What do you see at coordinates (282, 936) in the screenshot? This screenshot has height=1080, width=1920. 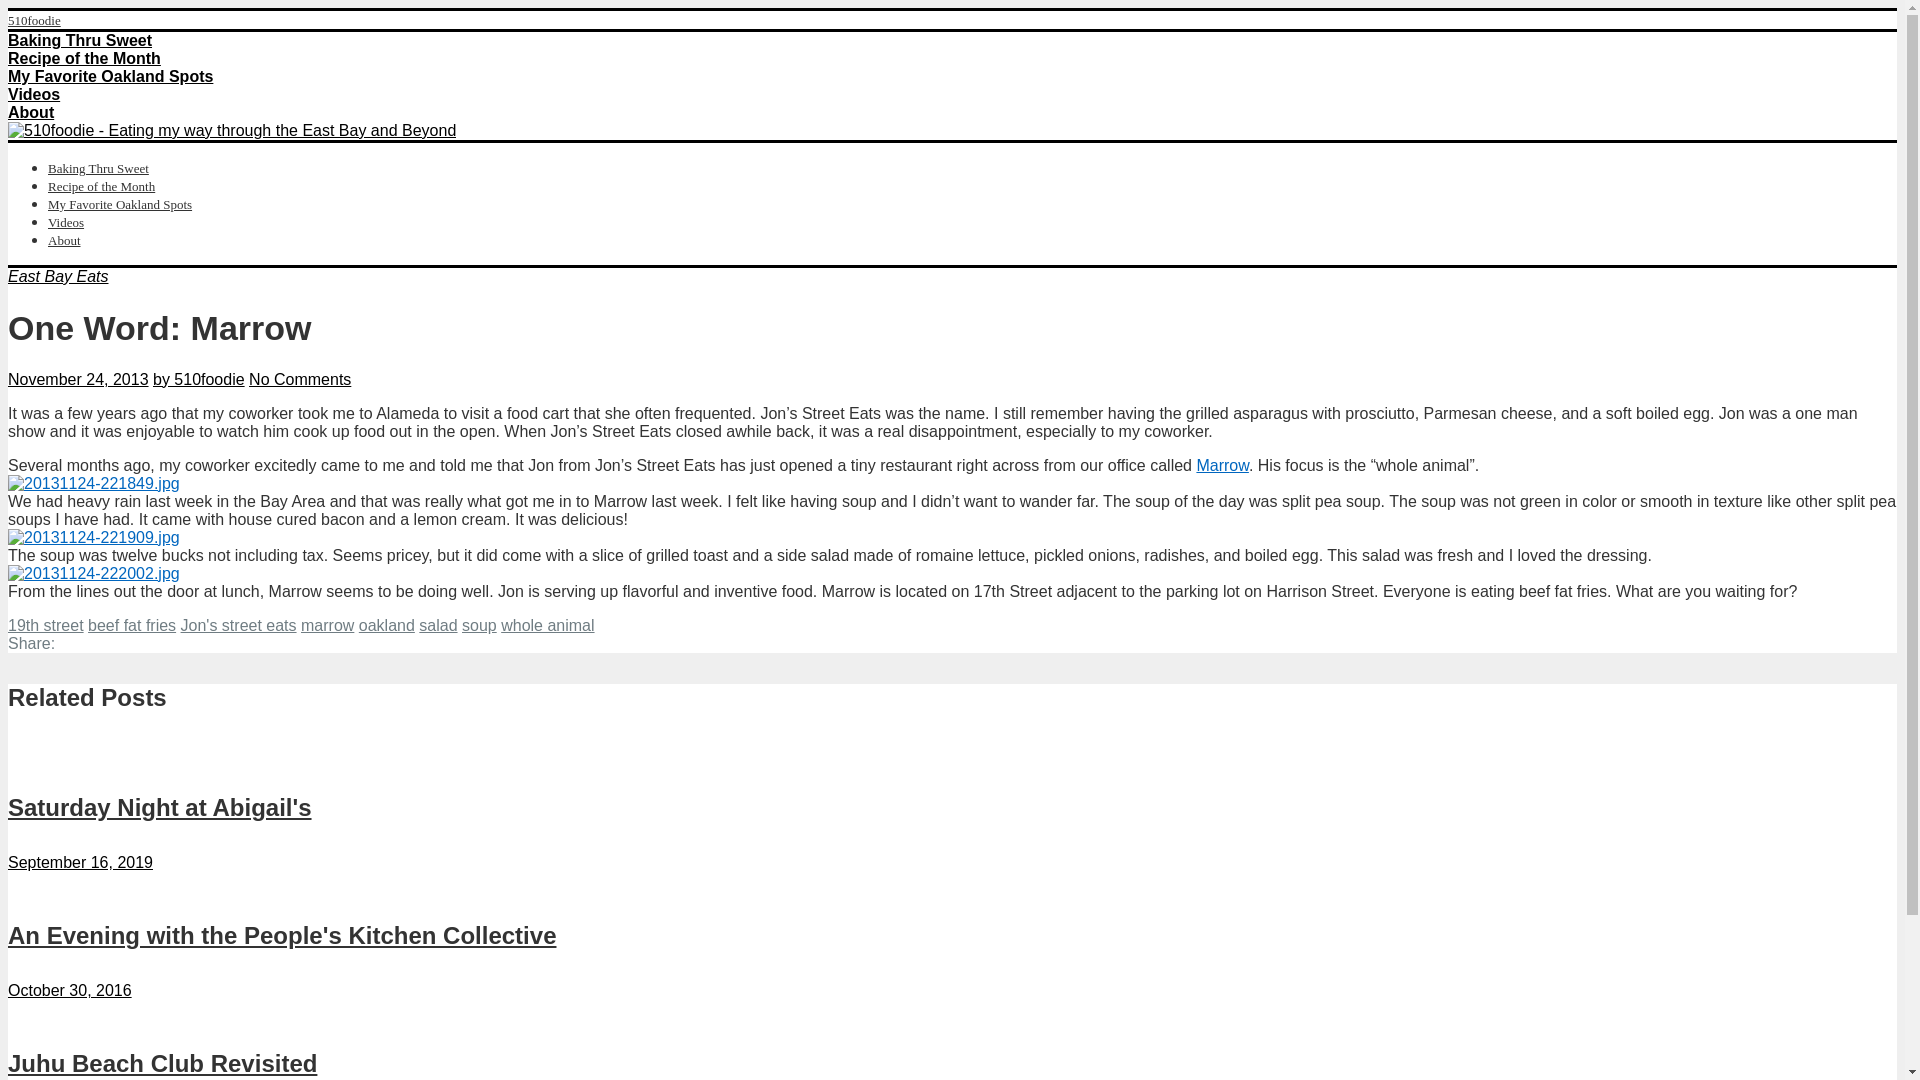 I see `An Evening with the People's Kitchen Collective` at bounding box center [282, 936].